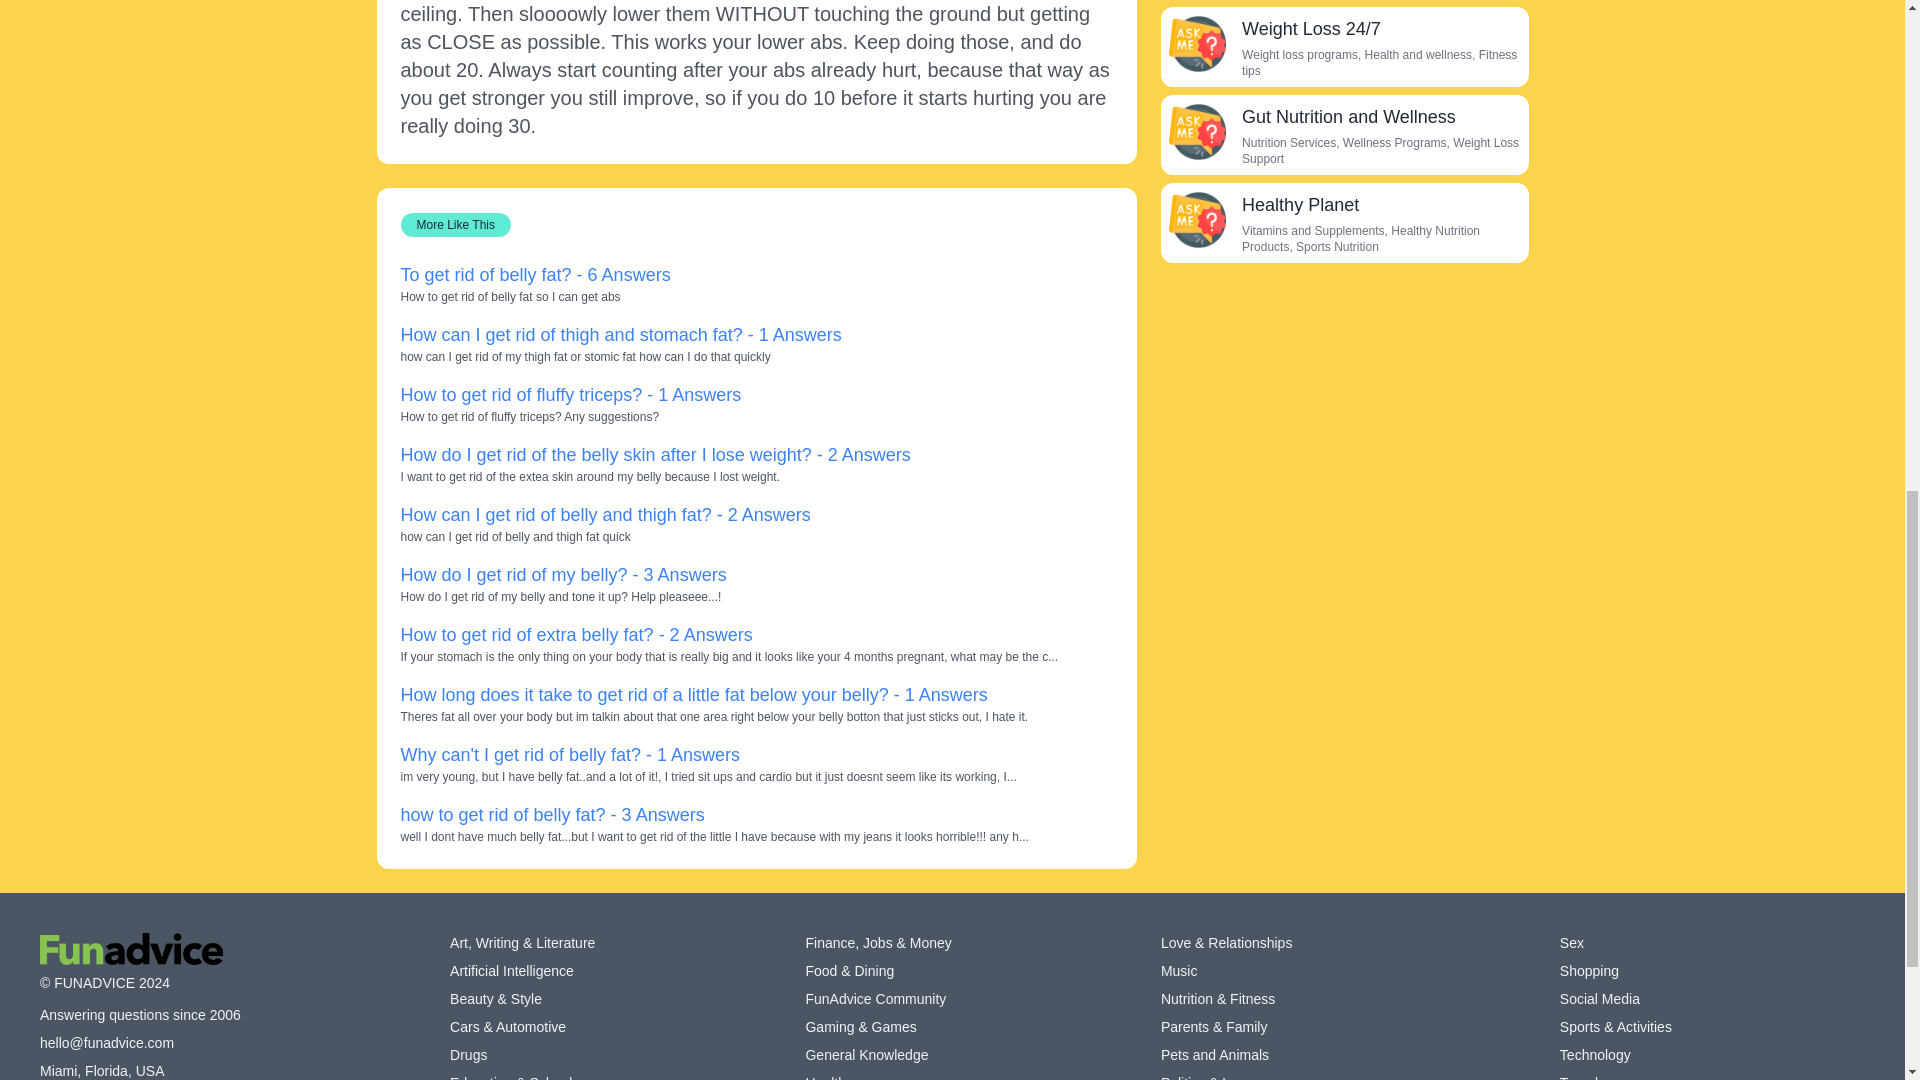 This screenshot has height=1080, width=1920. Describe the element at coordinates (604, 514) in the screenshot. I see `How can I get rid of belly and thigh fat? - 2 Answers` at that location.